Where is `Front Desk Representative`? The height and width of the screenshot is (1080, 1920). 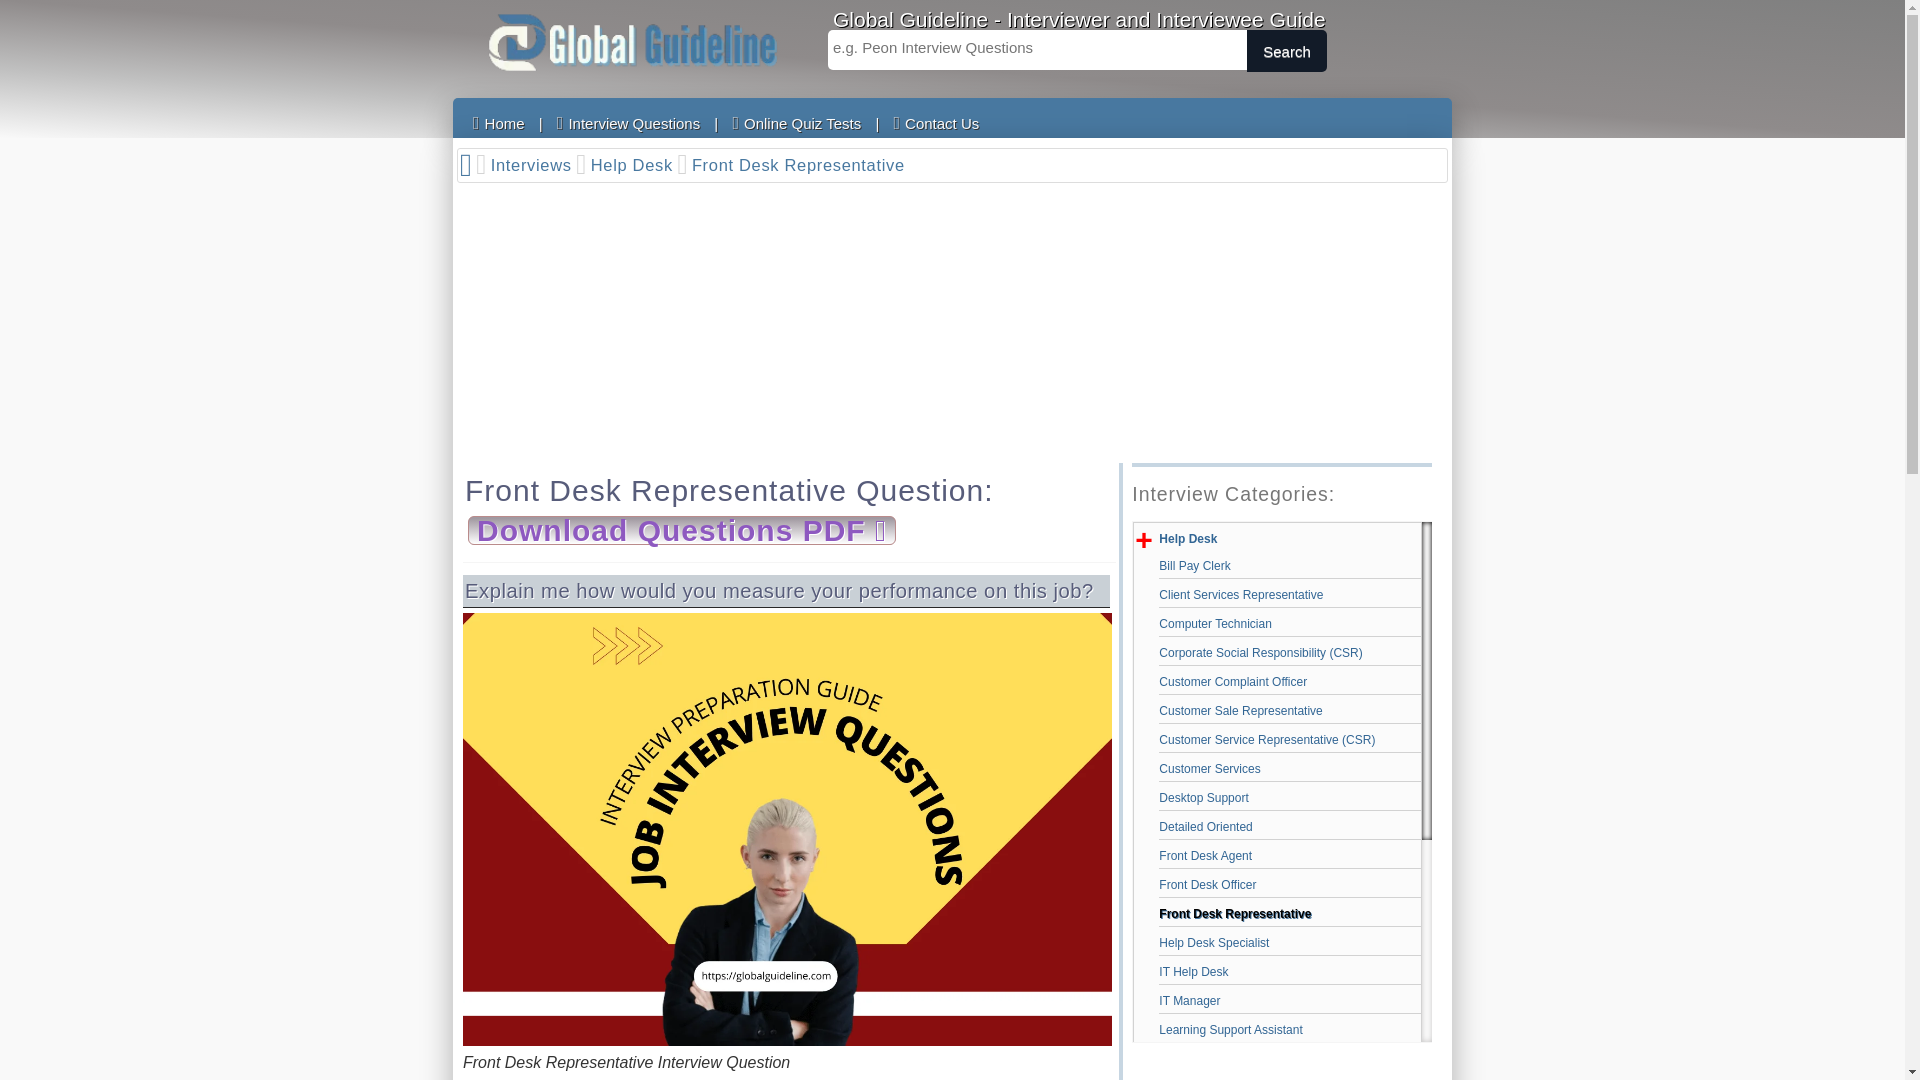 Front Desk Representative is located at coordinates (800, 166).